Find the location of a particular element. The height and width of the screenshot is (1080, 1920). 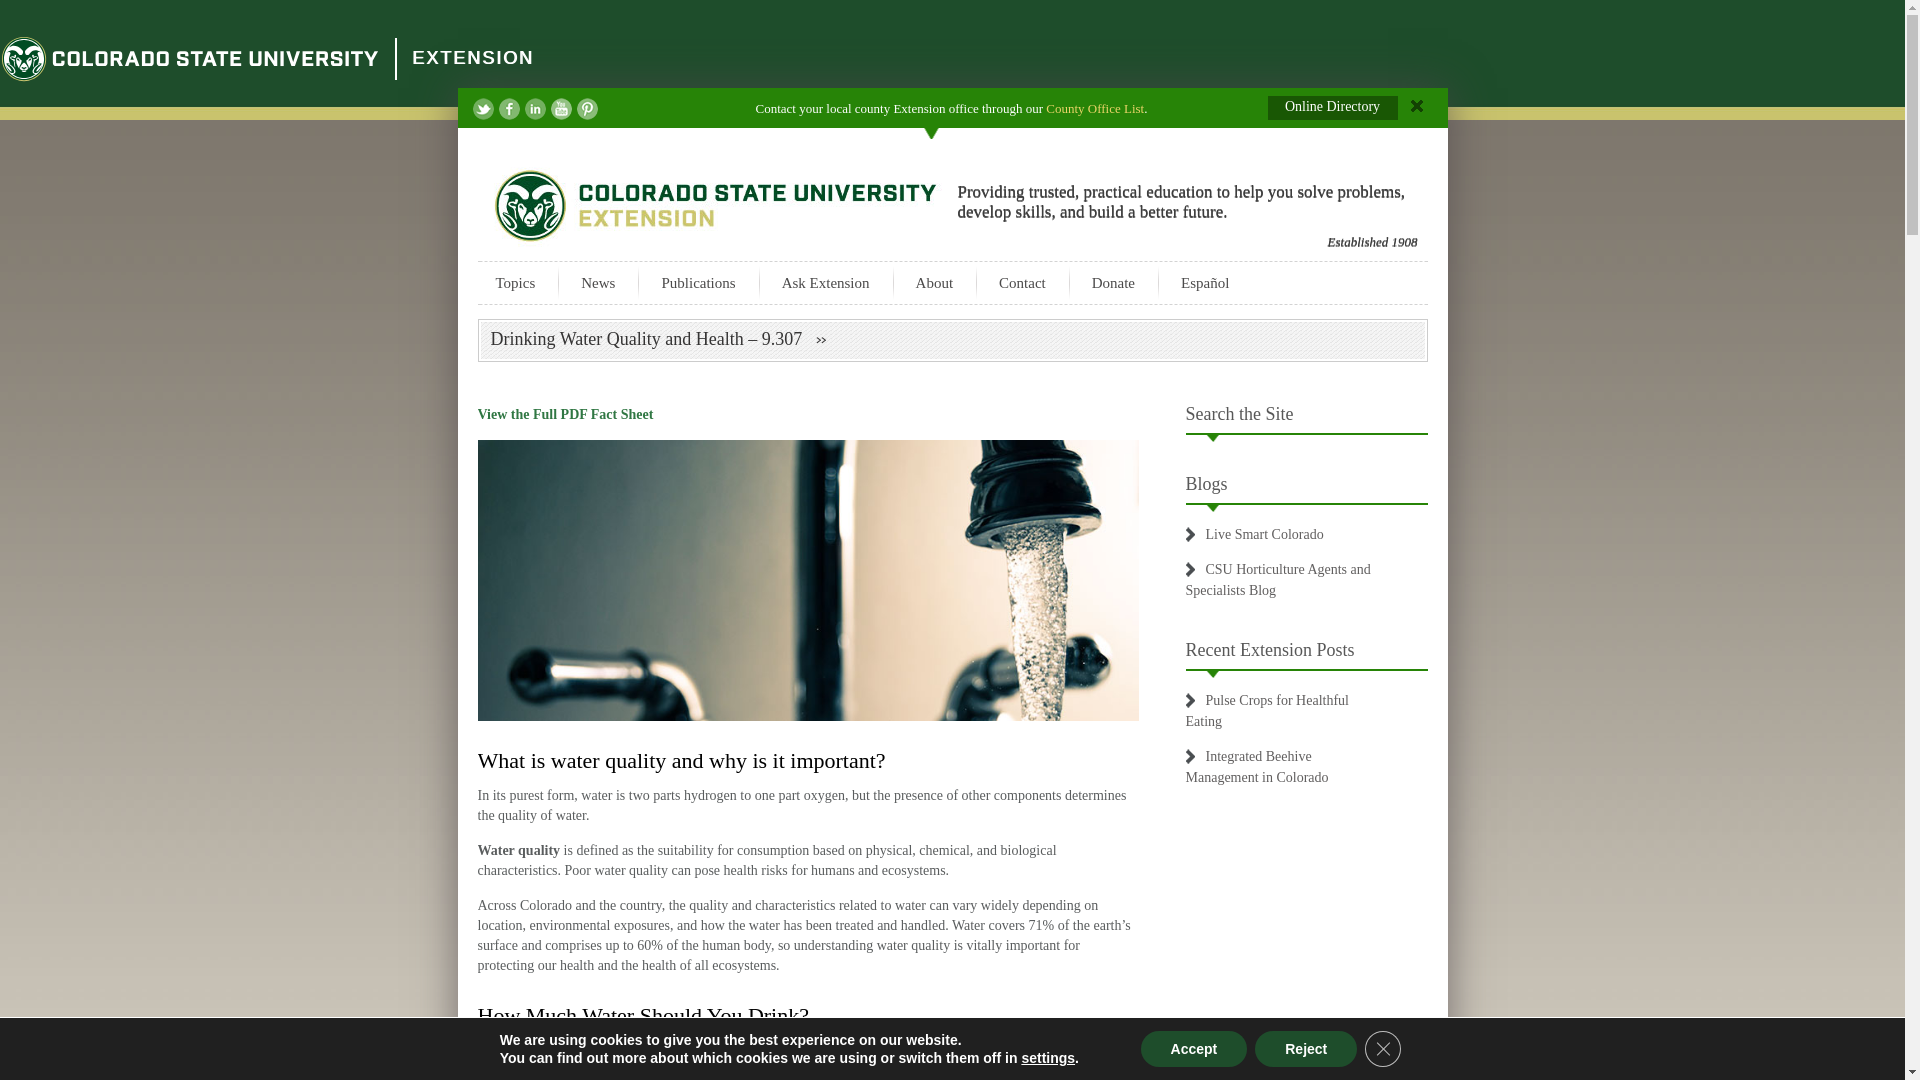

Share on Facebook is located at coordinates (508, 108).